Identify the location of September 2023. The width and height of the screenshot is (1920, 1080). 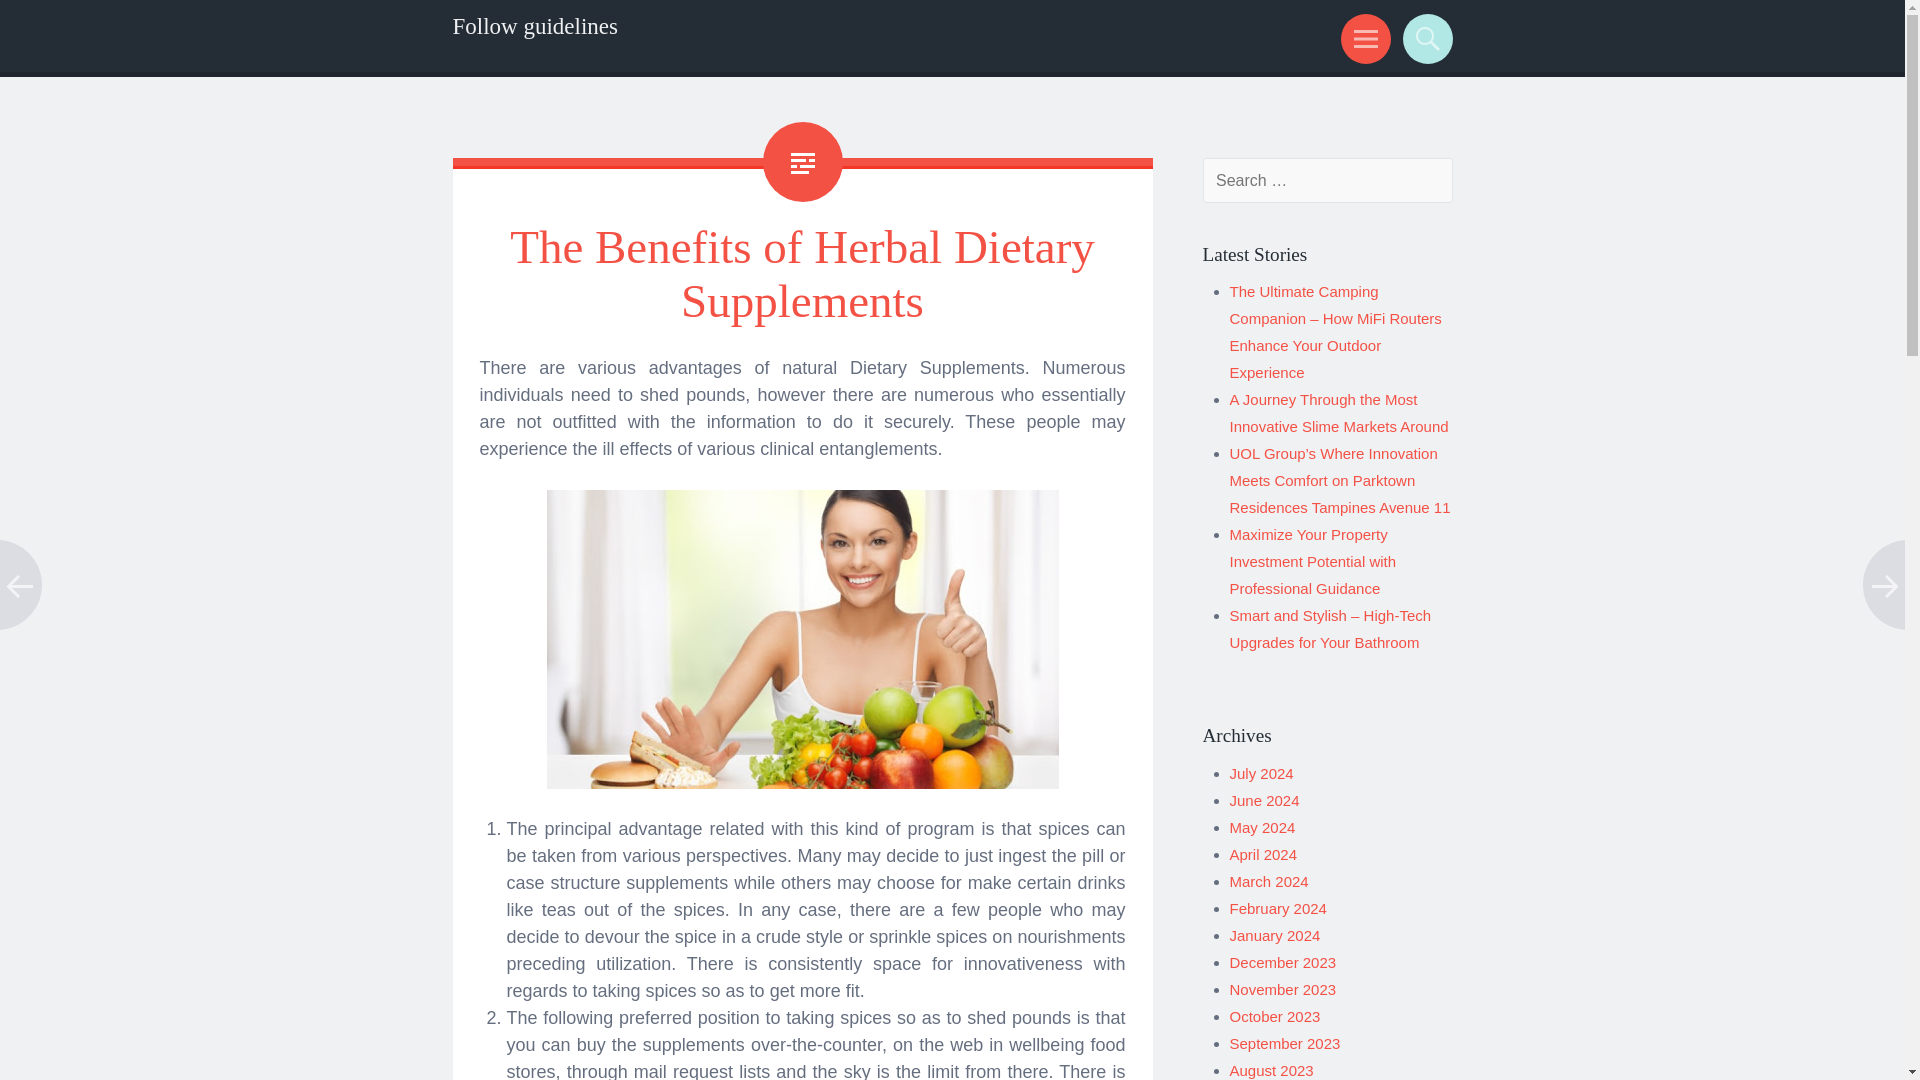
(1285, 1042).